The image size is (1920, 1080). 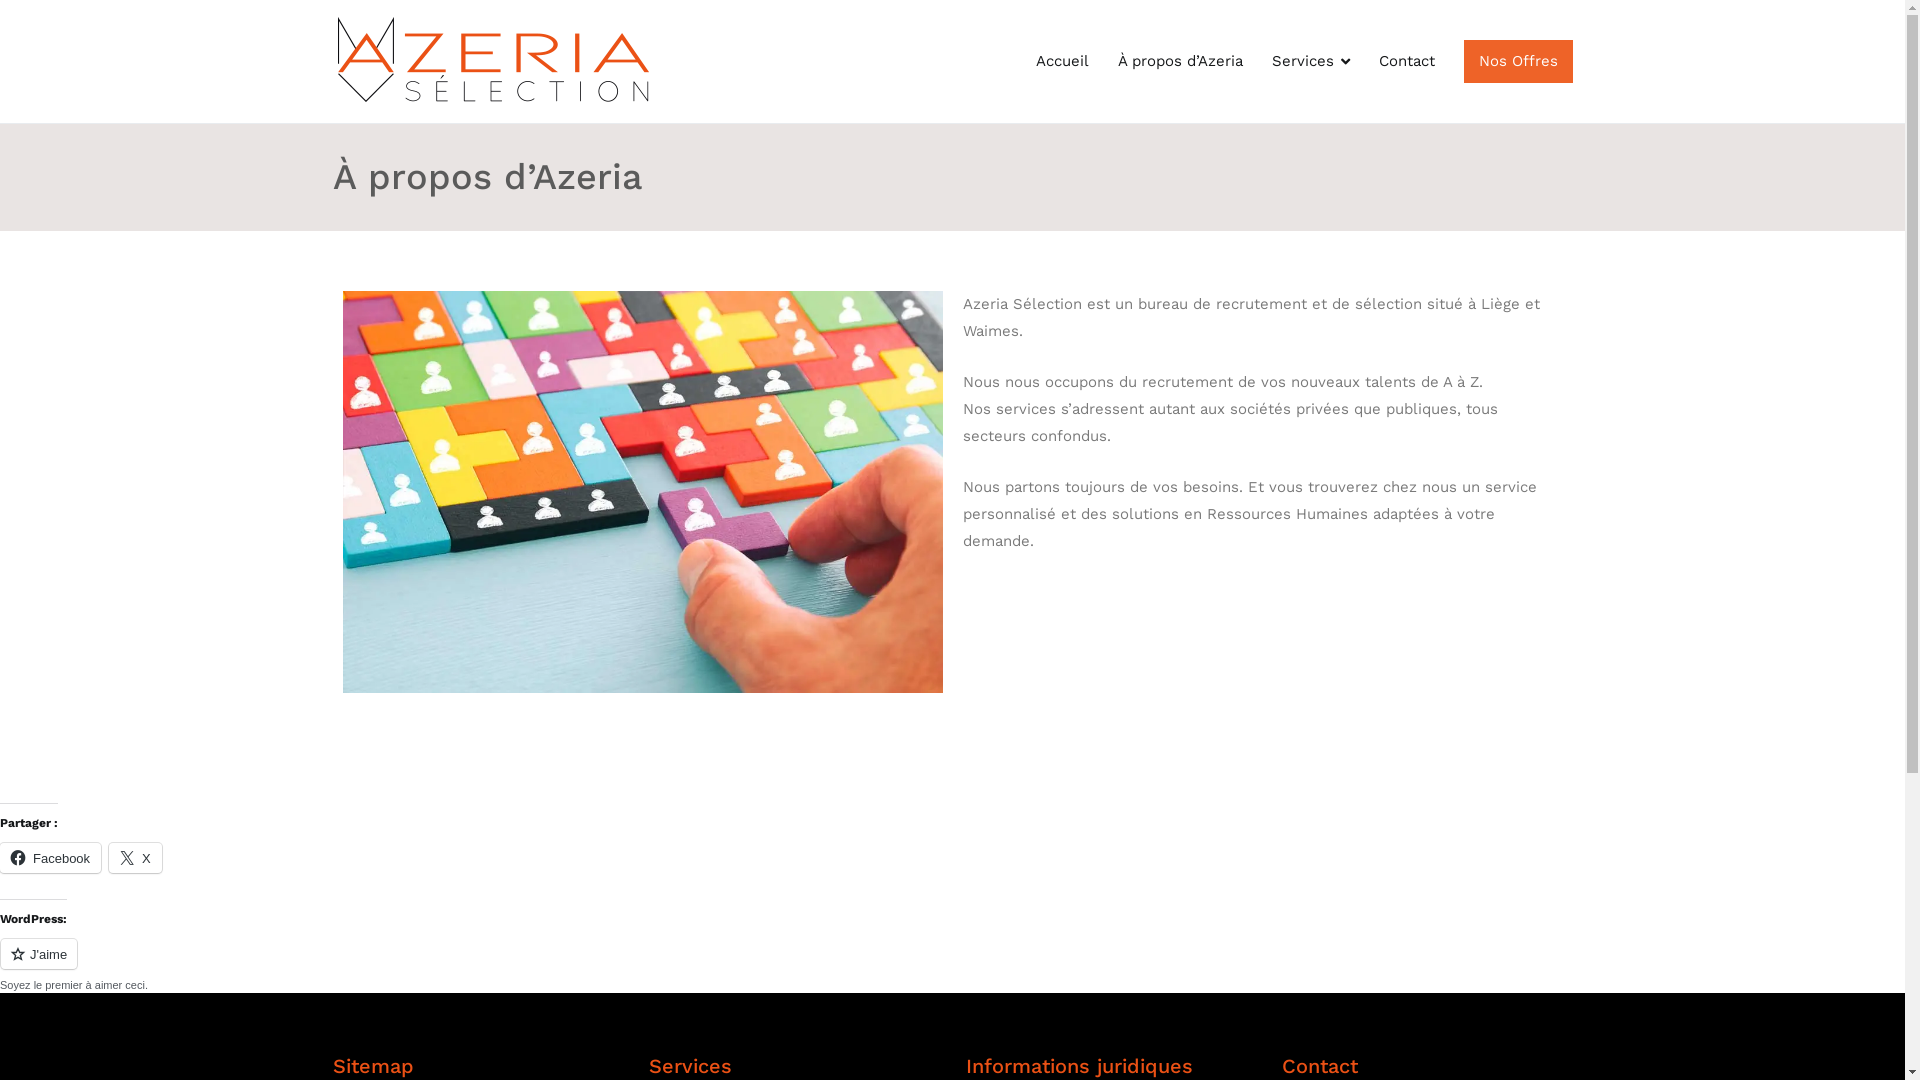 I want to click on Services, so click(x=1311, y=62).